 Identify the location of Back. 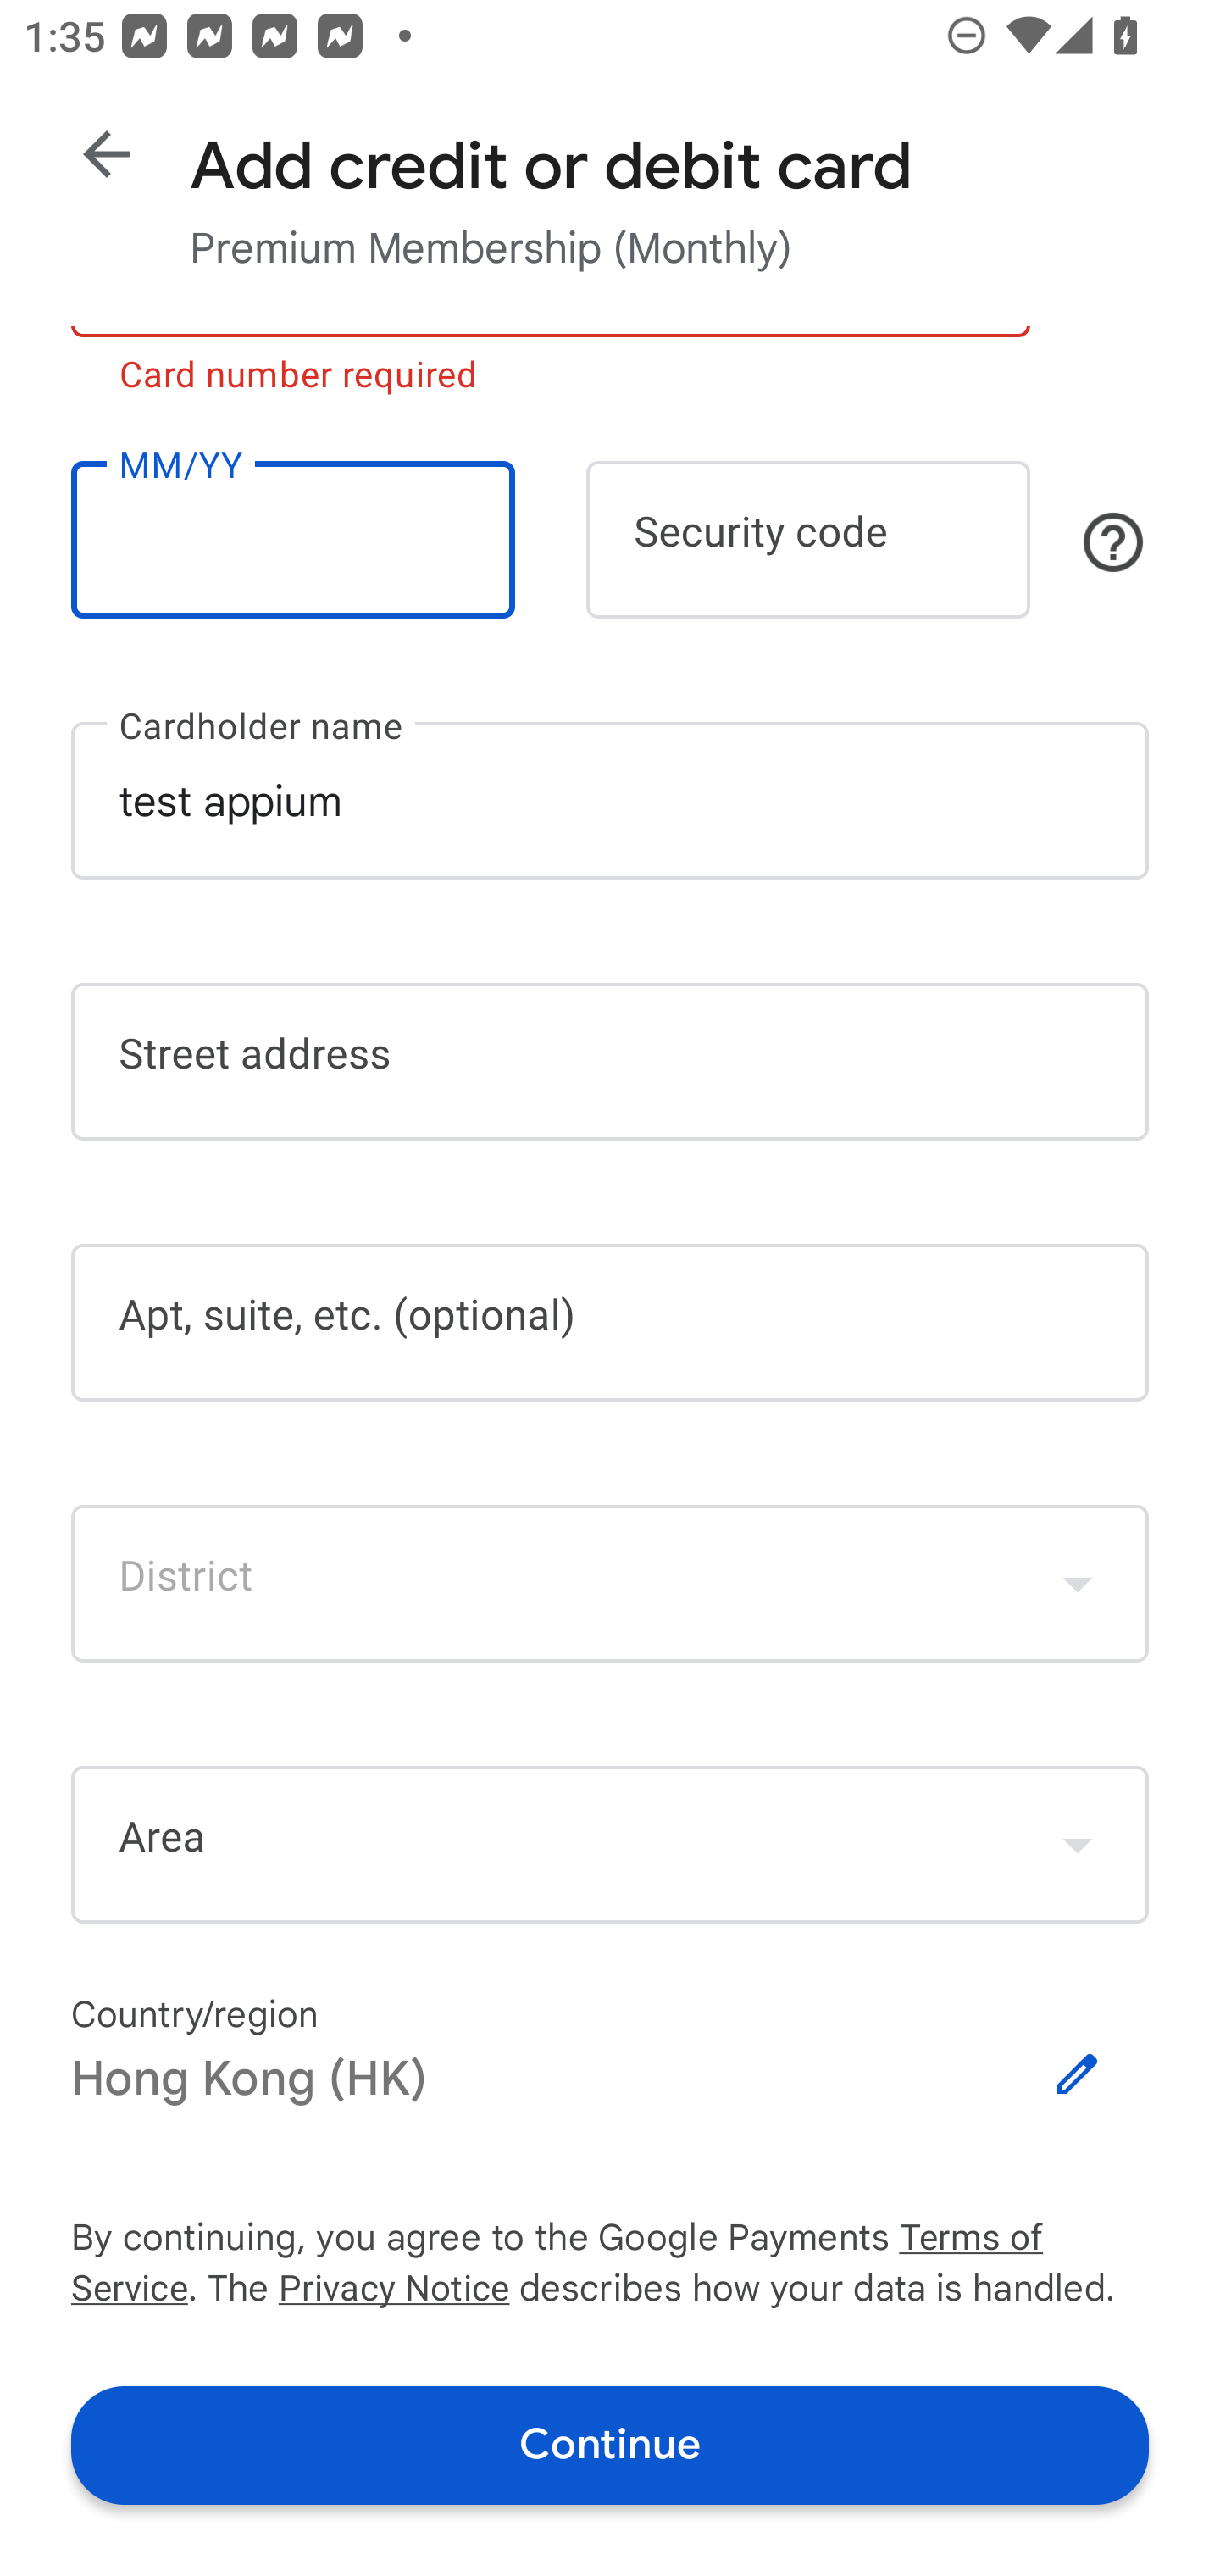
(107, 154).